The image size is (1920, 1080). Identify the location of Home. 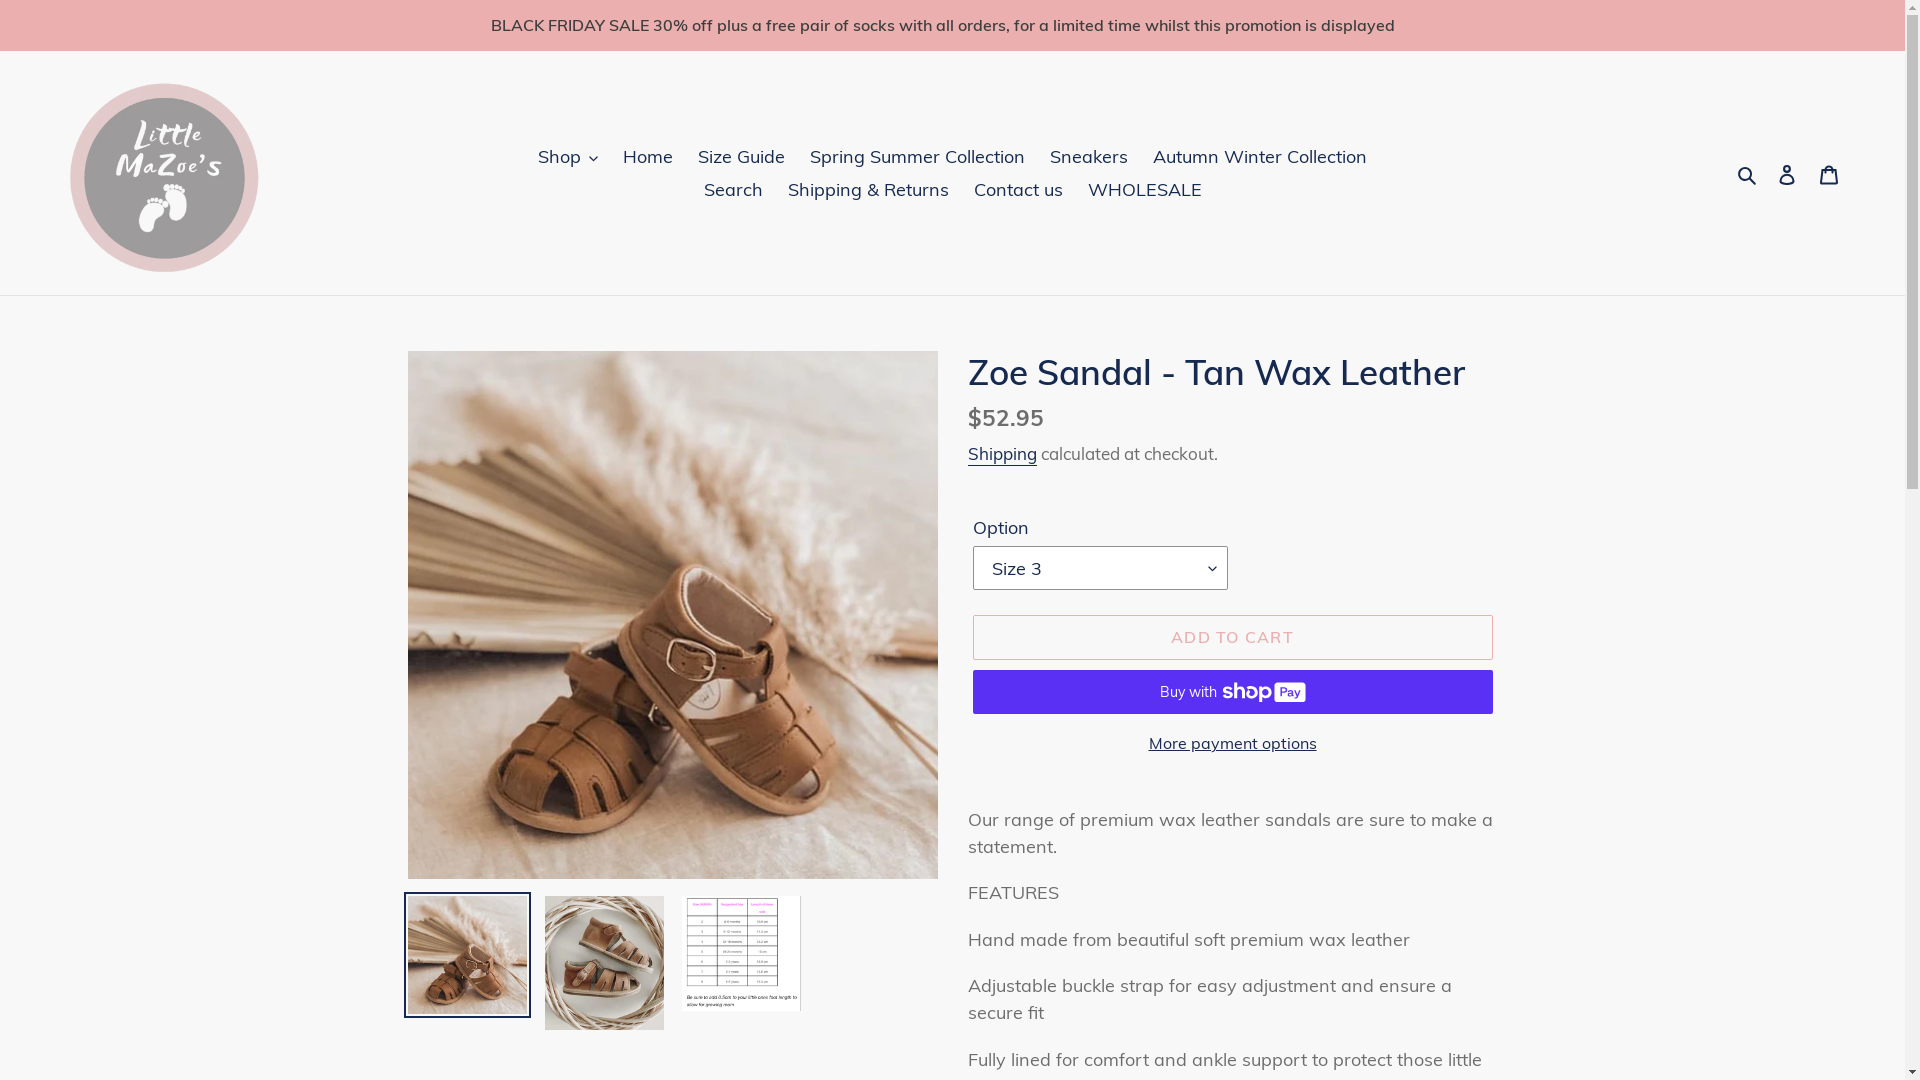
(648, 156).